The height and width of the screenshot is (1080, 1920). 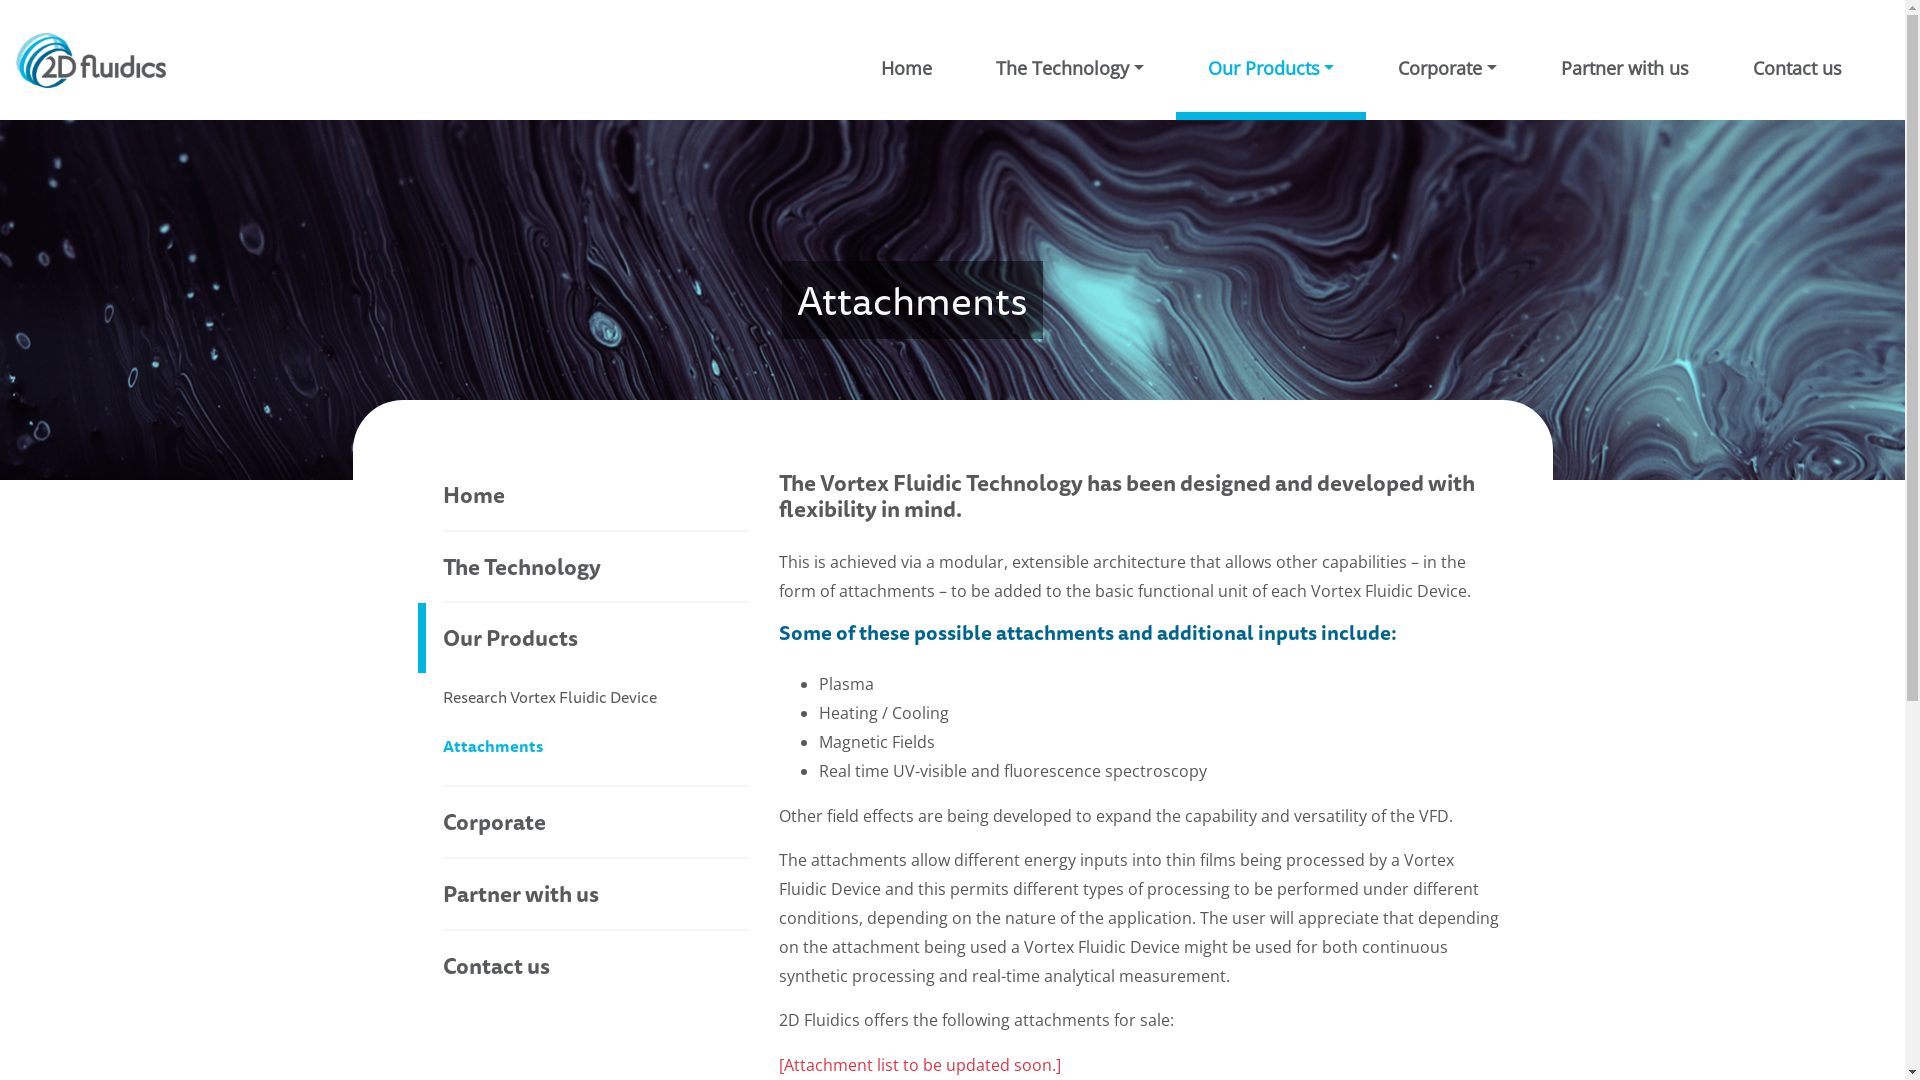 I want to click on Corporate, so click(x=596, y=822).